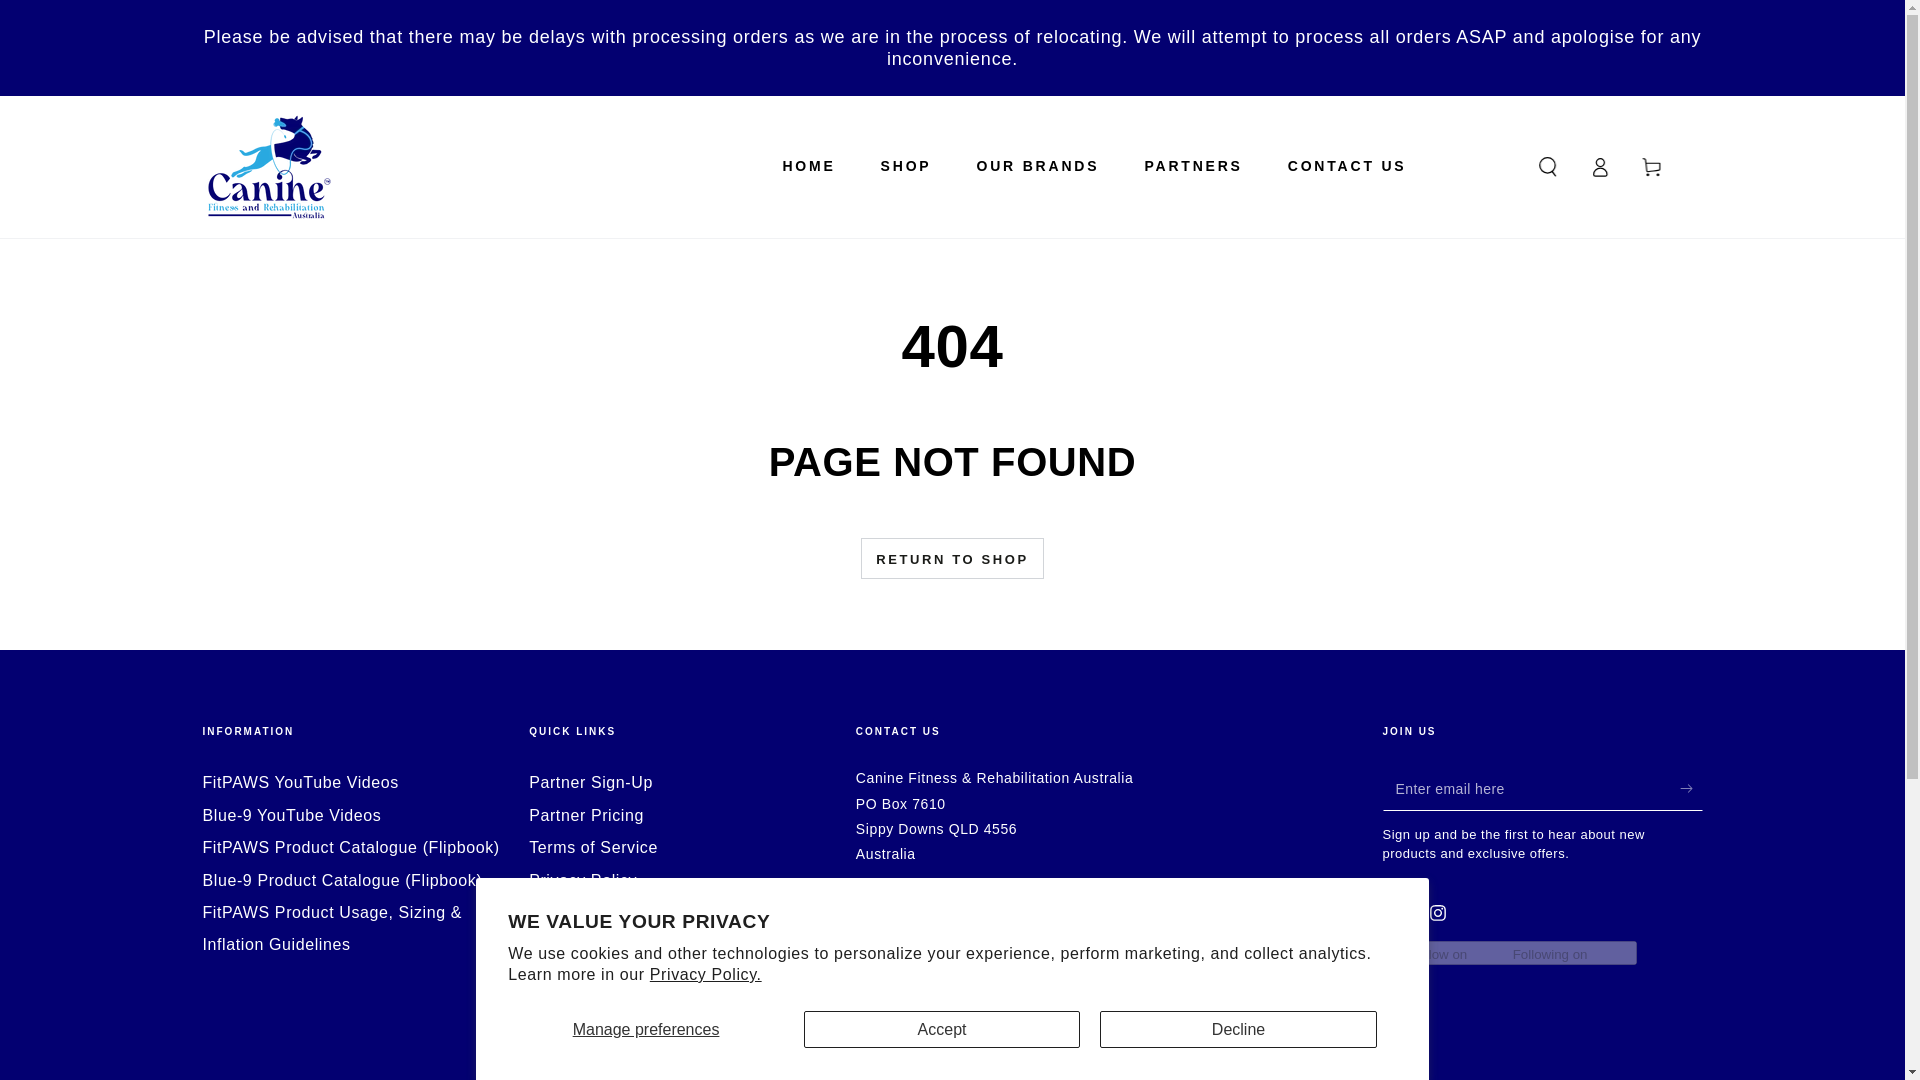  What do you see at coordinates (706, 974) in the screenshot?
I see `Privacy Policy.` at bounding box center [706, 974].